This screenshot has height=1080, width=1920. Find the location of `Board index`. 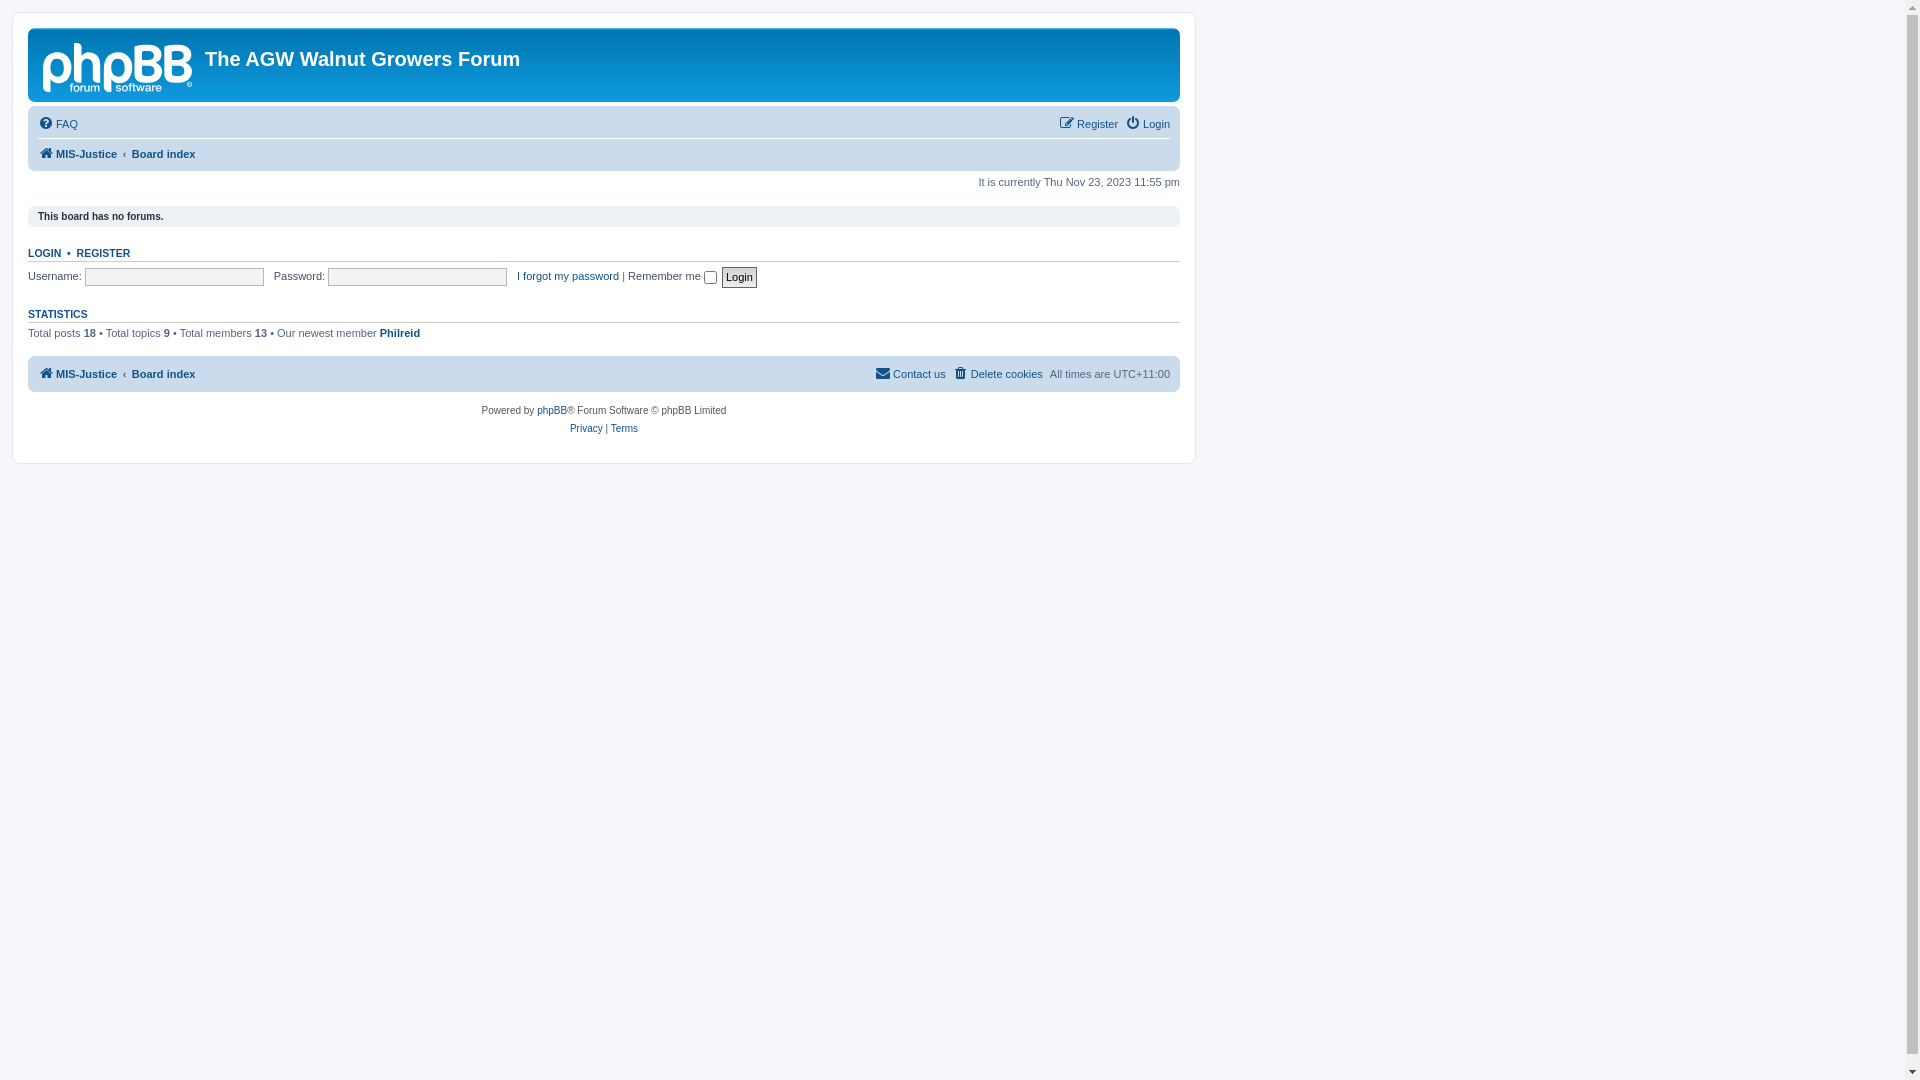

Board index is located at coordinates (164, 374).